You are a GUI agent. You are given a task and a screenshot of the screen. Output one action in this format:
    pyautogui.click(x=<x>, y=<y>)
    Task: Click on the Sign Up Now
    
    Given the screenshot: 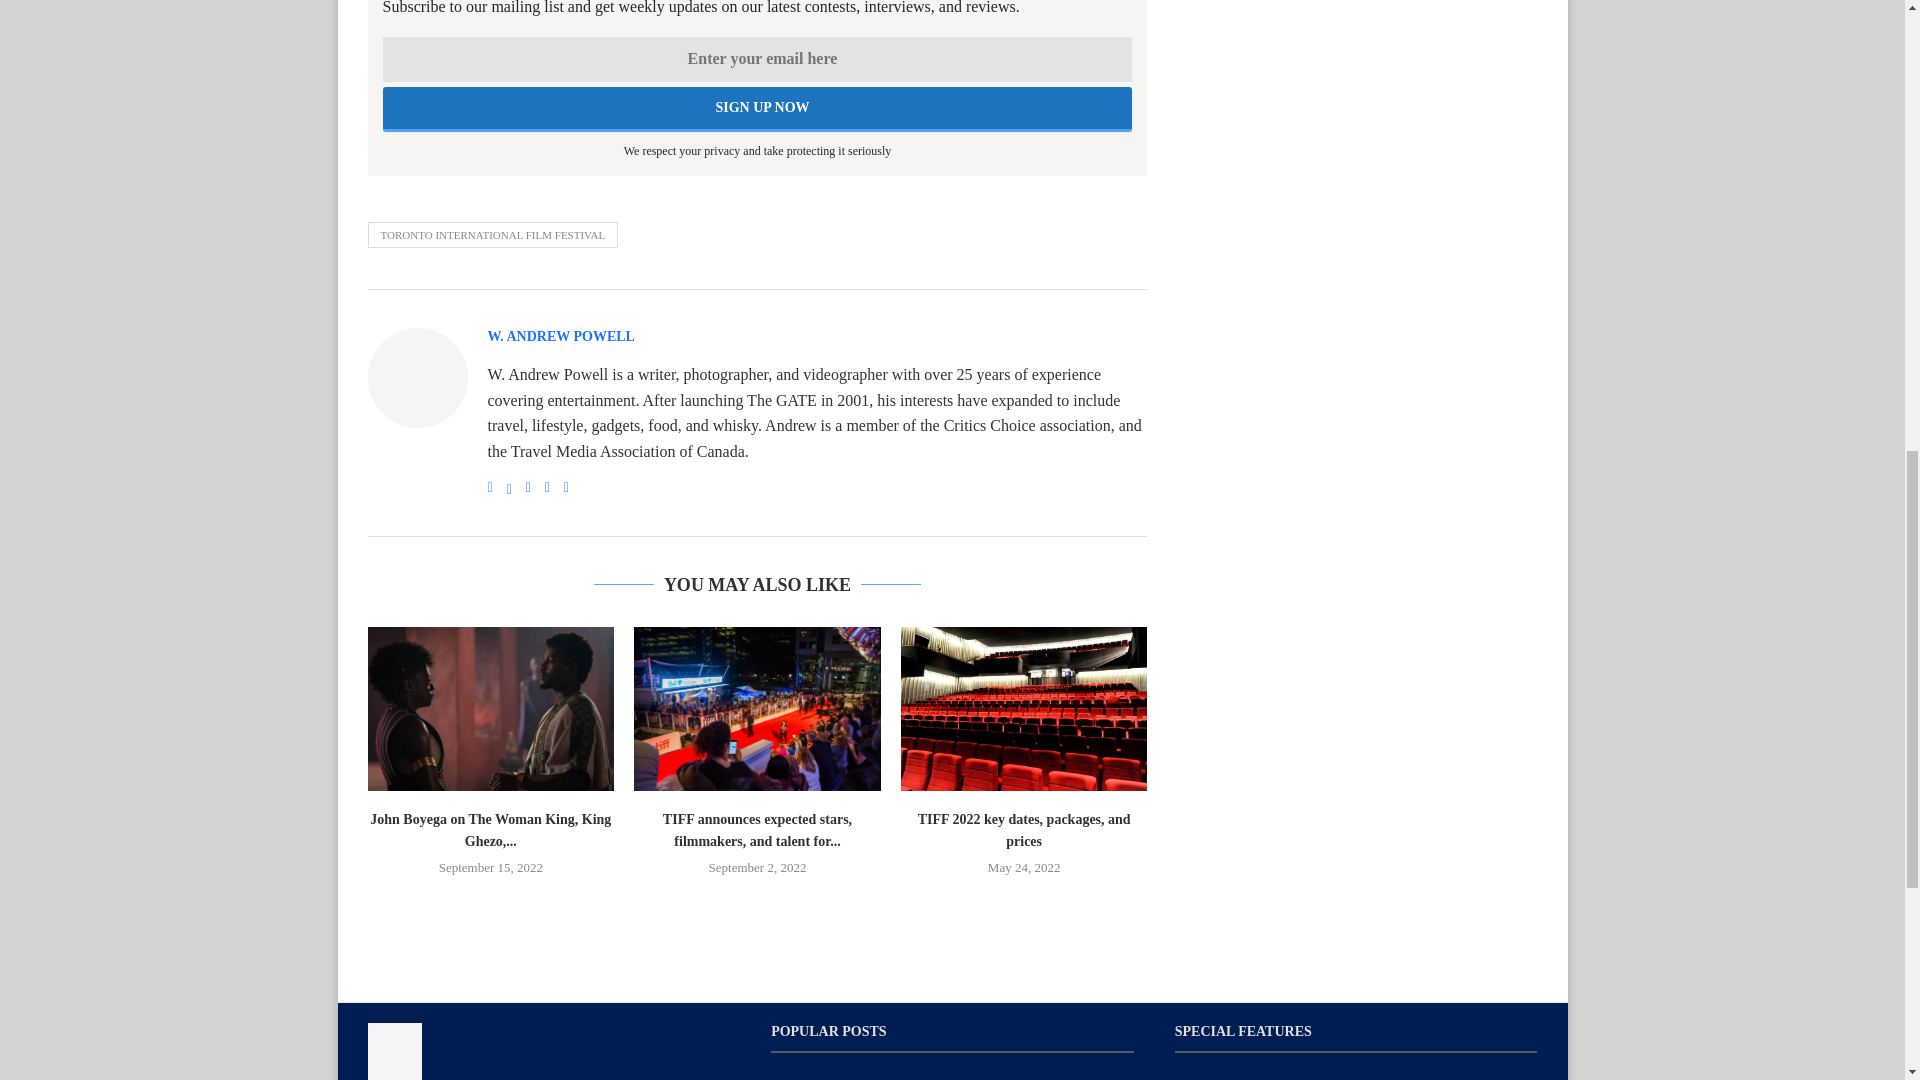 What is the action you would take?
    pyautogui.click(x=757, y=109)
    